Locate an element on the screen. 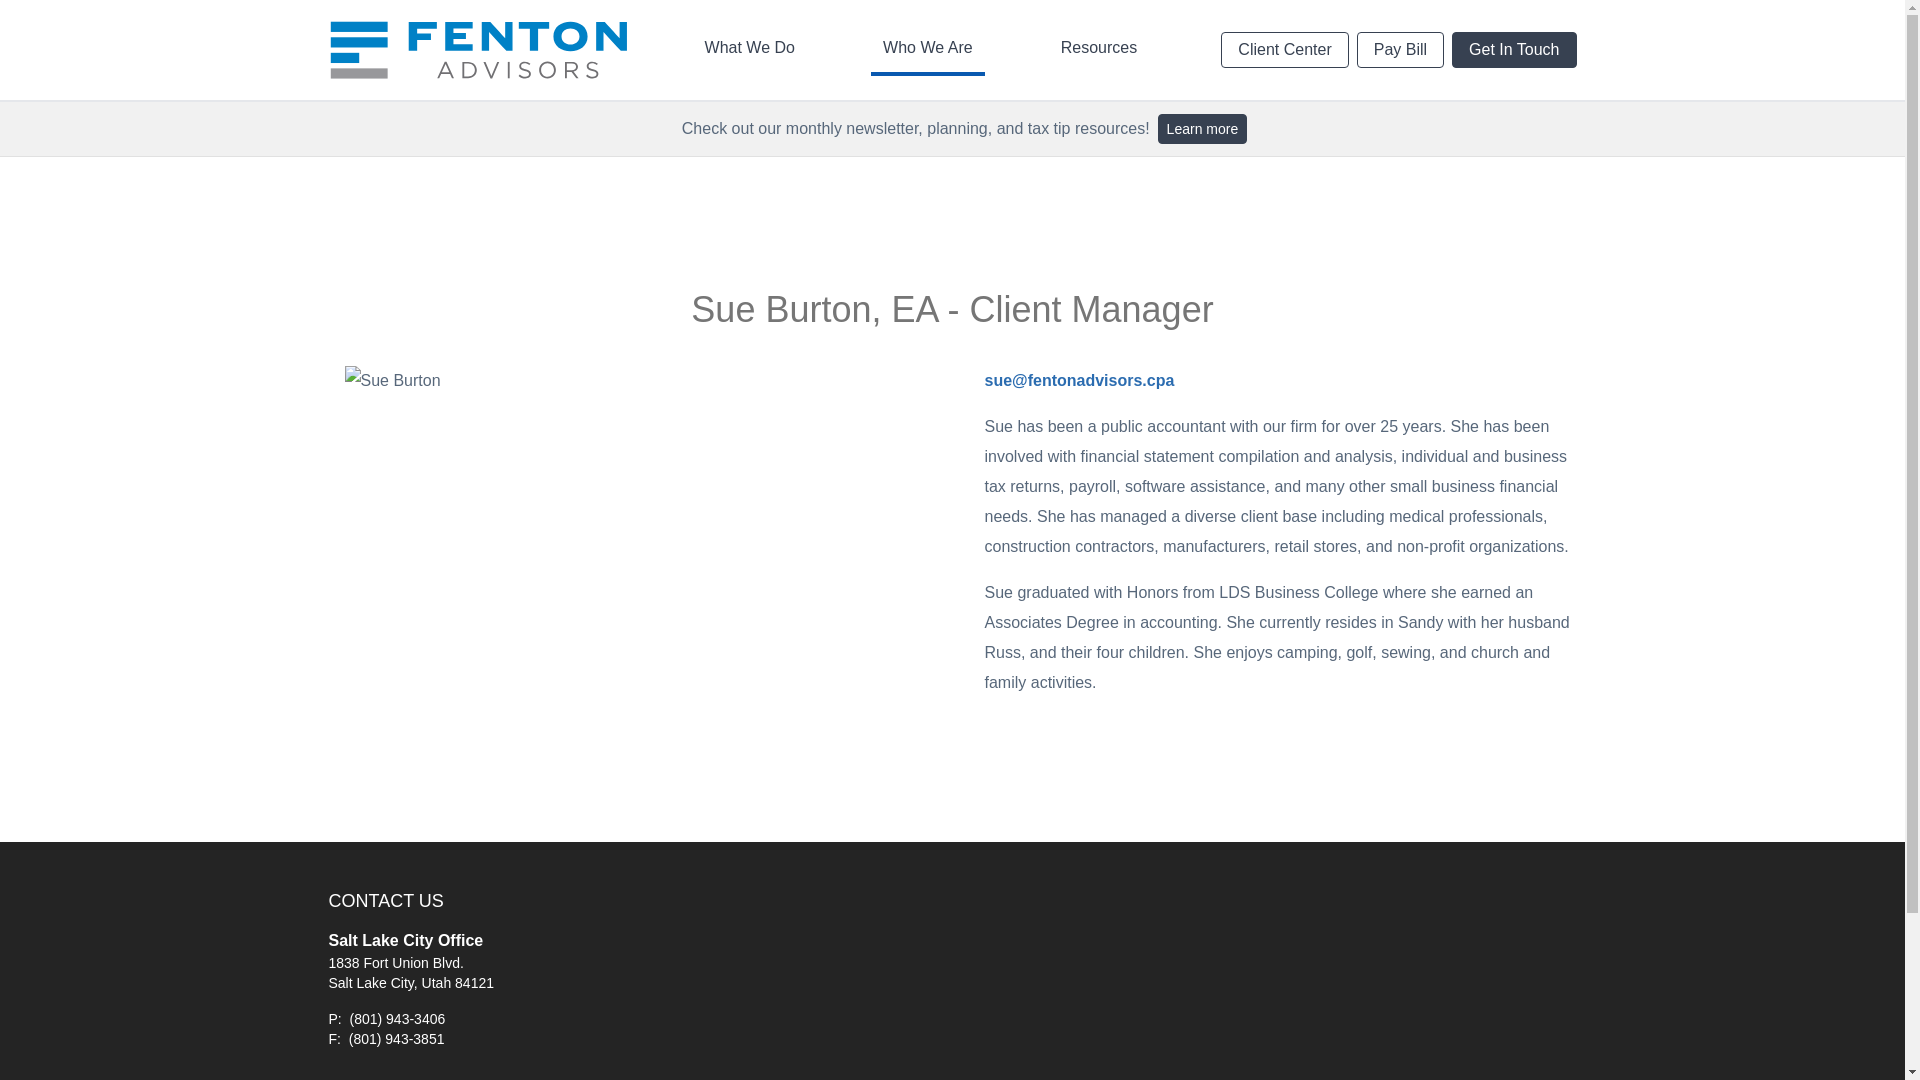  Who We Are is located at coordinates (928, 49).